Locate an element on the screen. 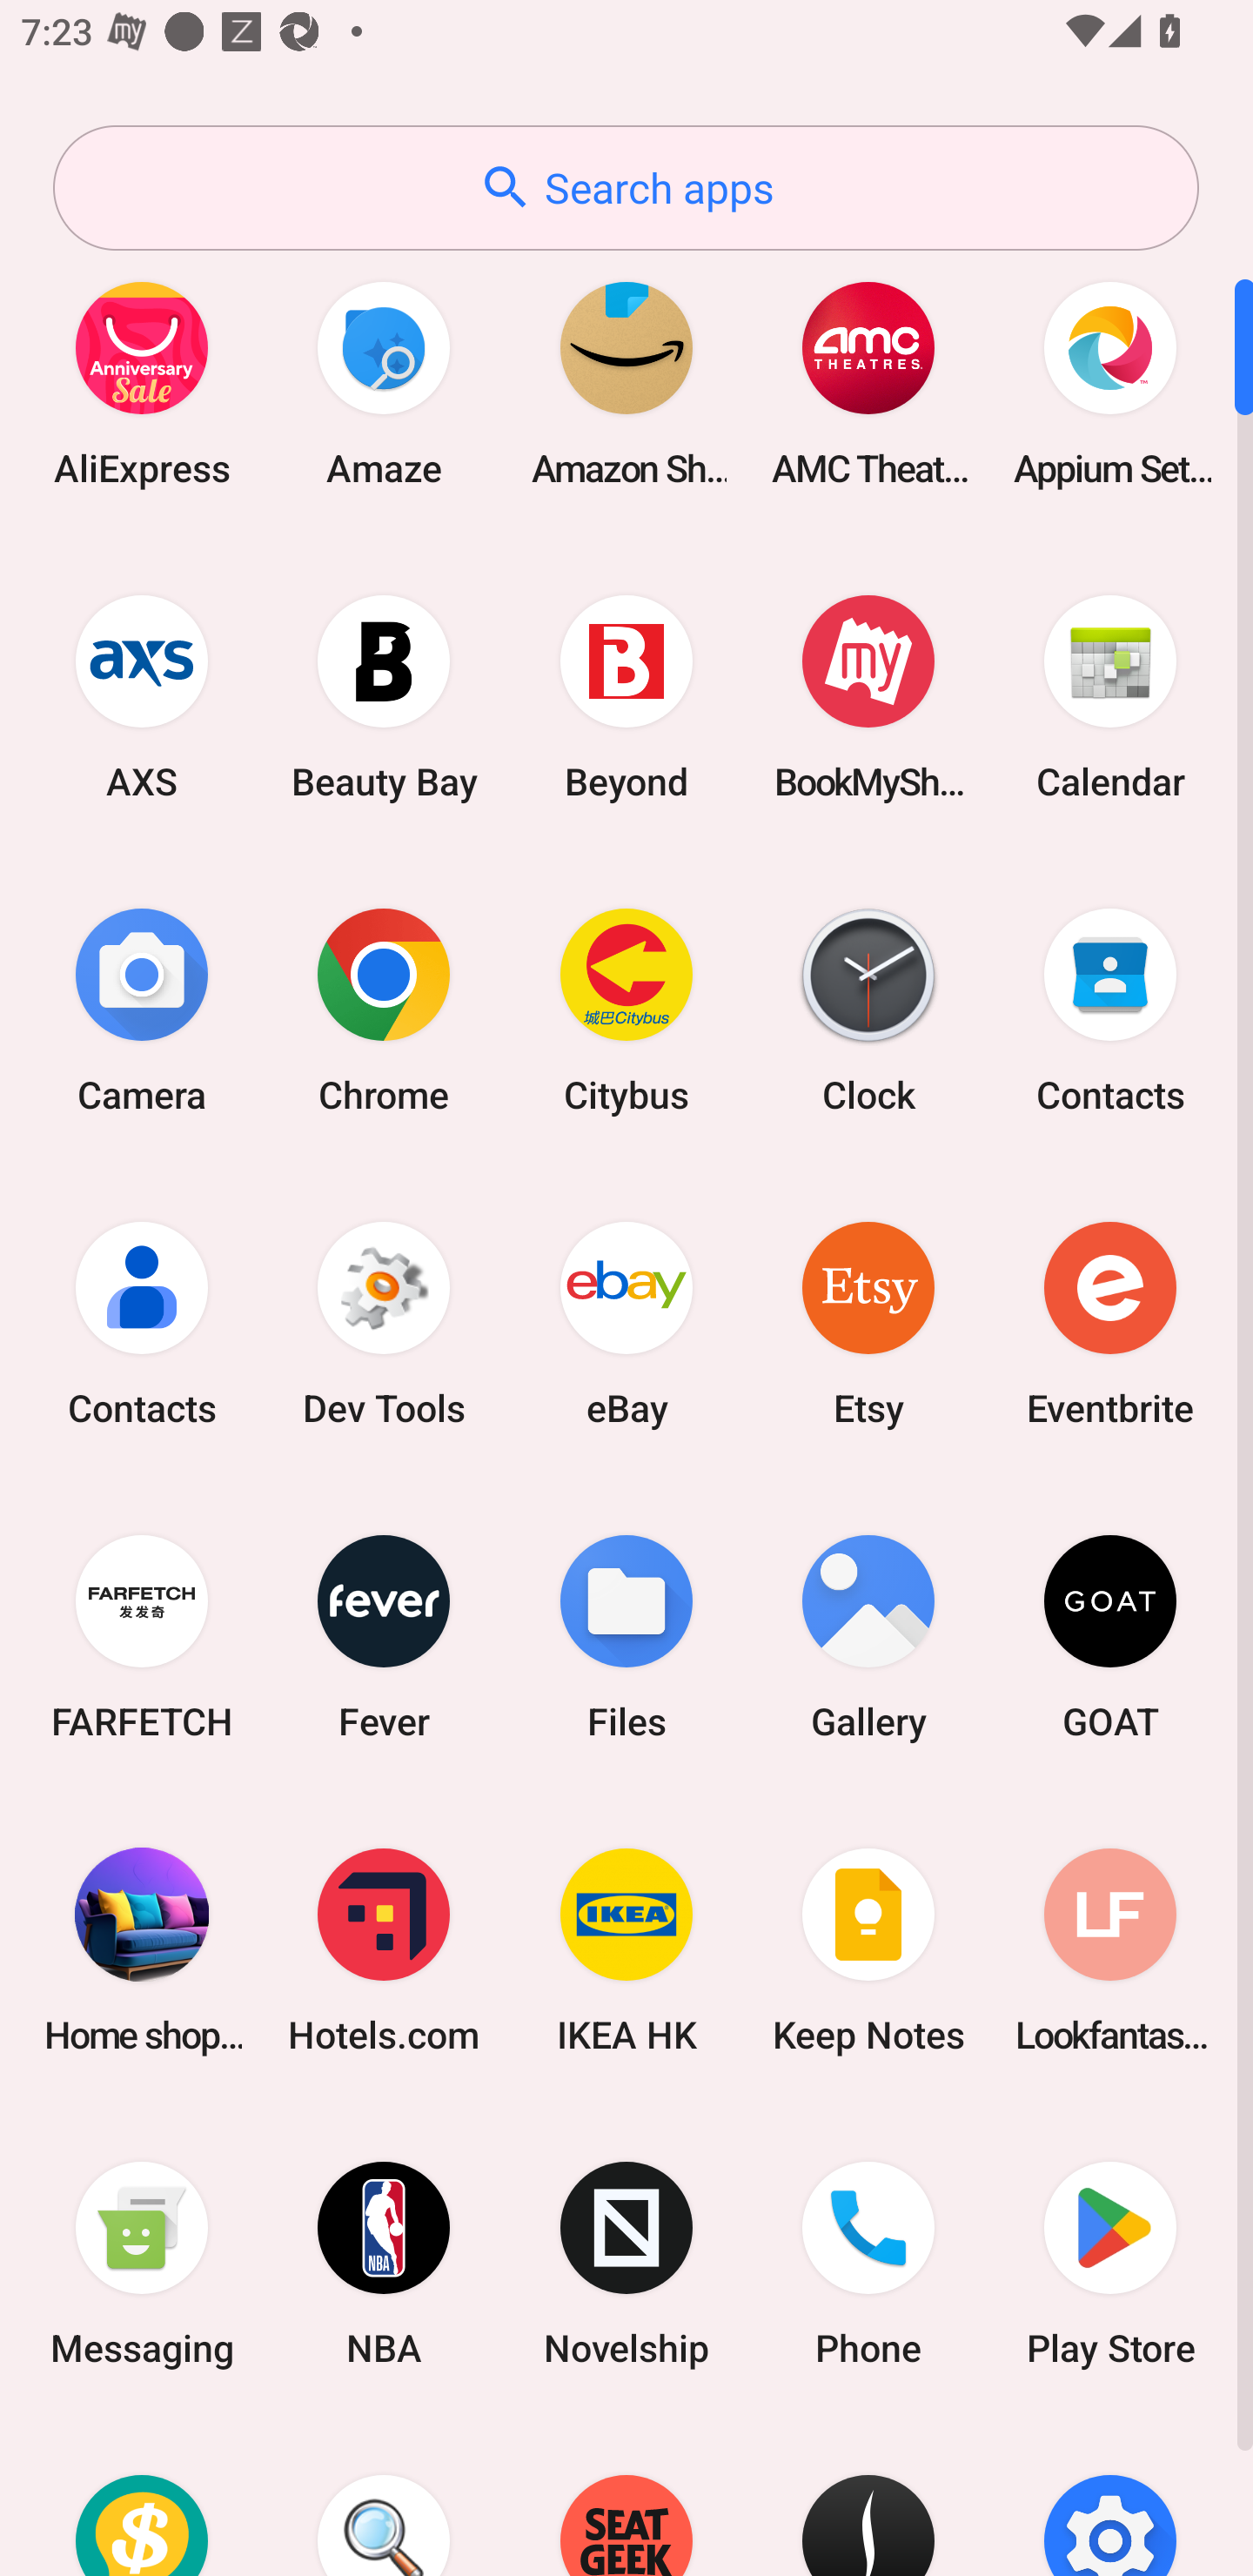 This screenshot has width=1253, height=2576. Amazon Shopping is located at coordinates (626, 383).